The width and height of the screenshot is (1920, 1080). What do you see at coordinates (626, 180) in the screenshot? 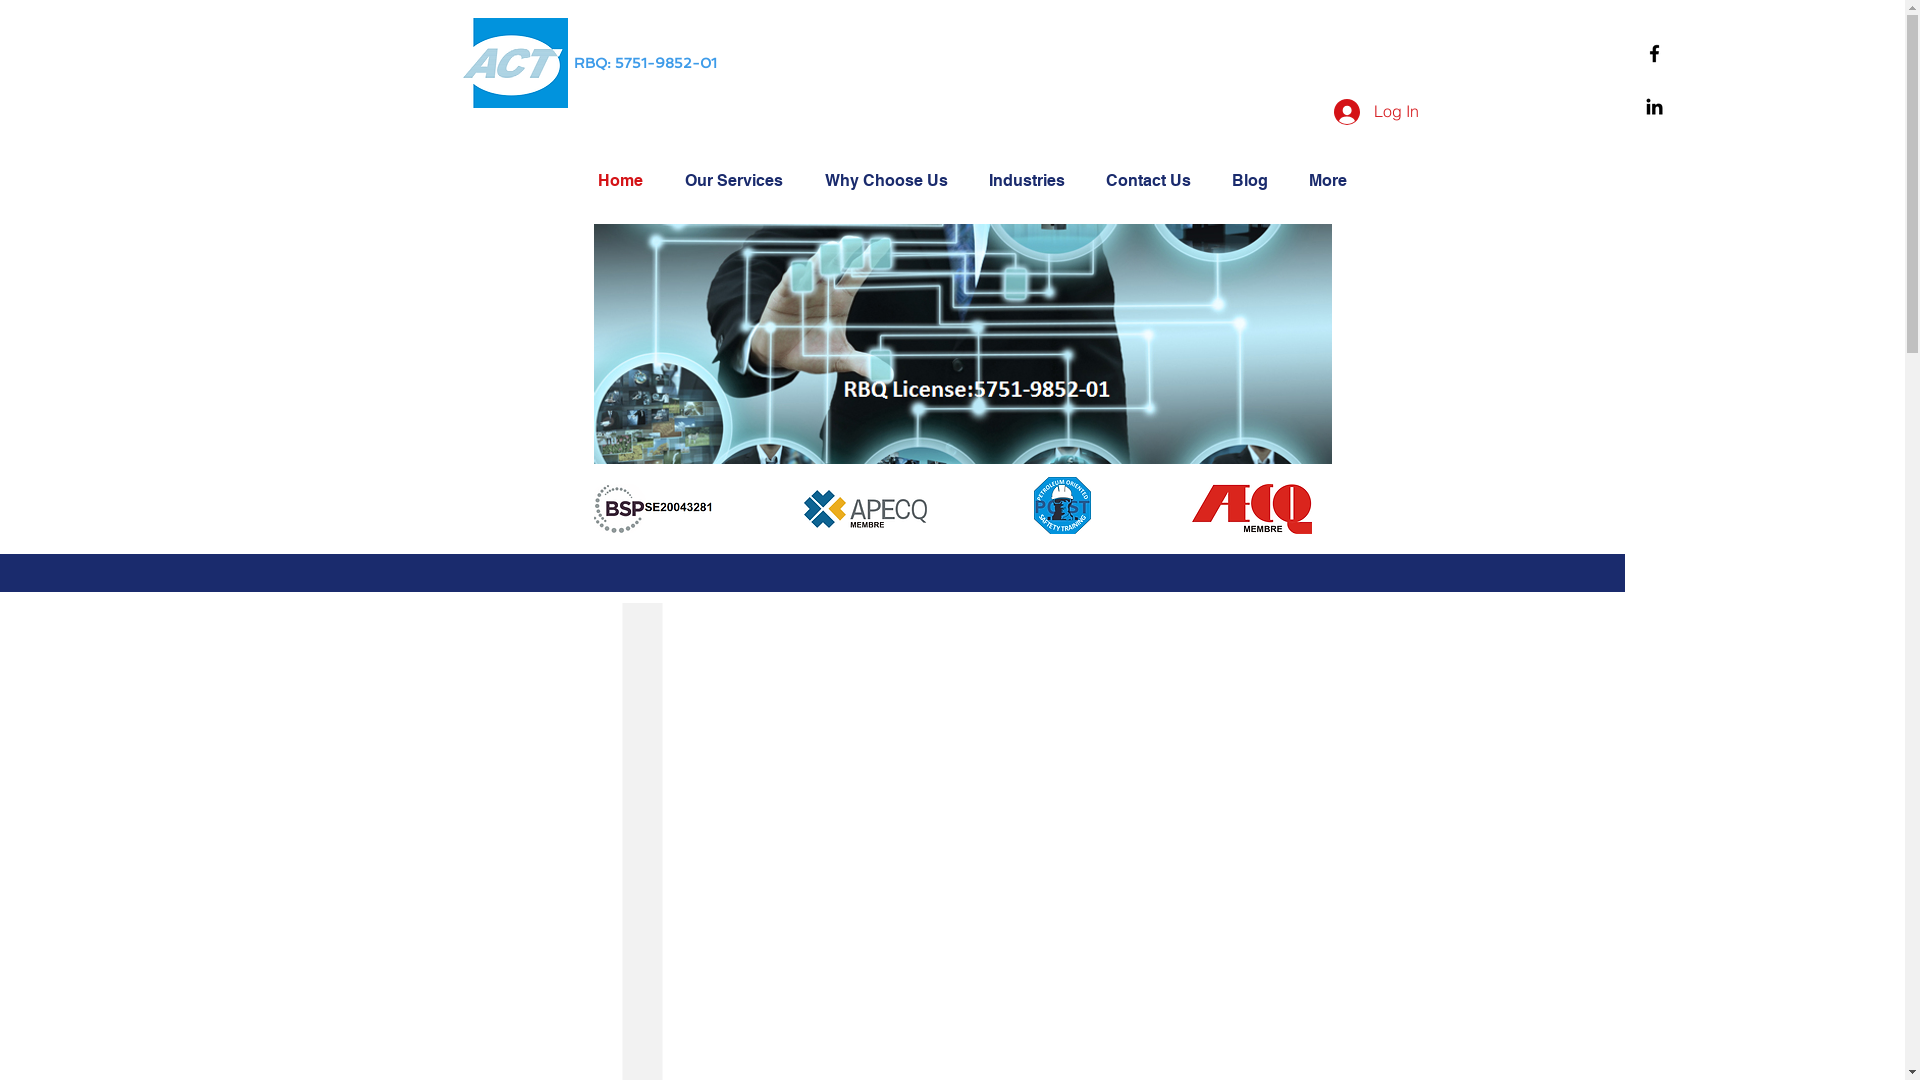
I see `Home` at bounding box center [626, 180].